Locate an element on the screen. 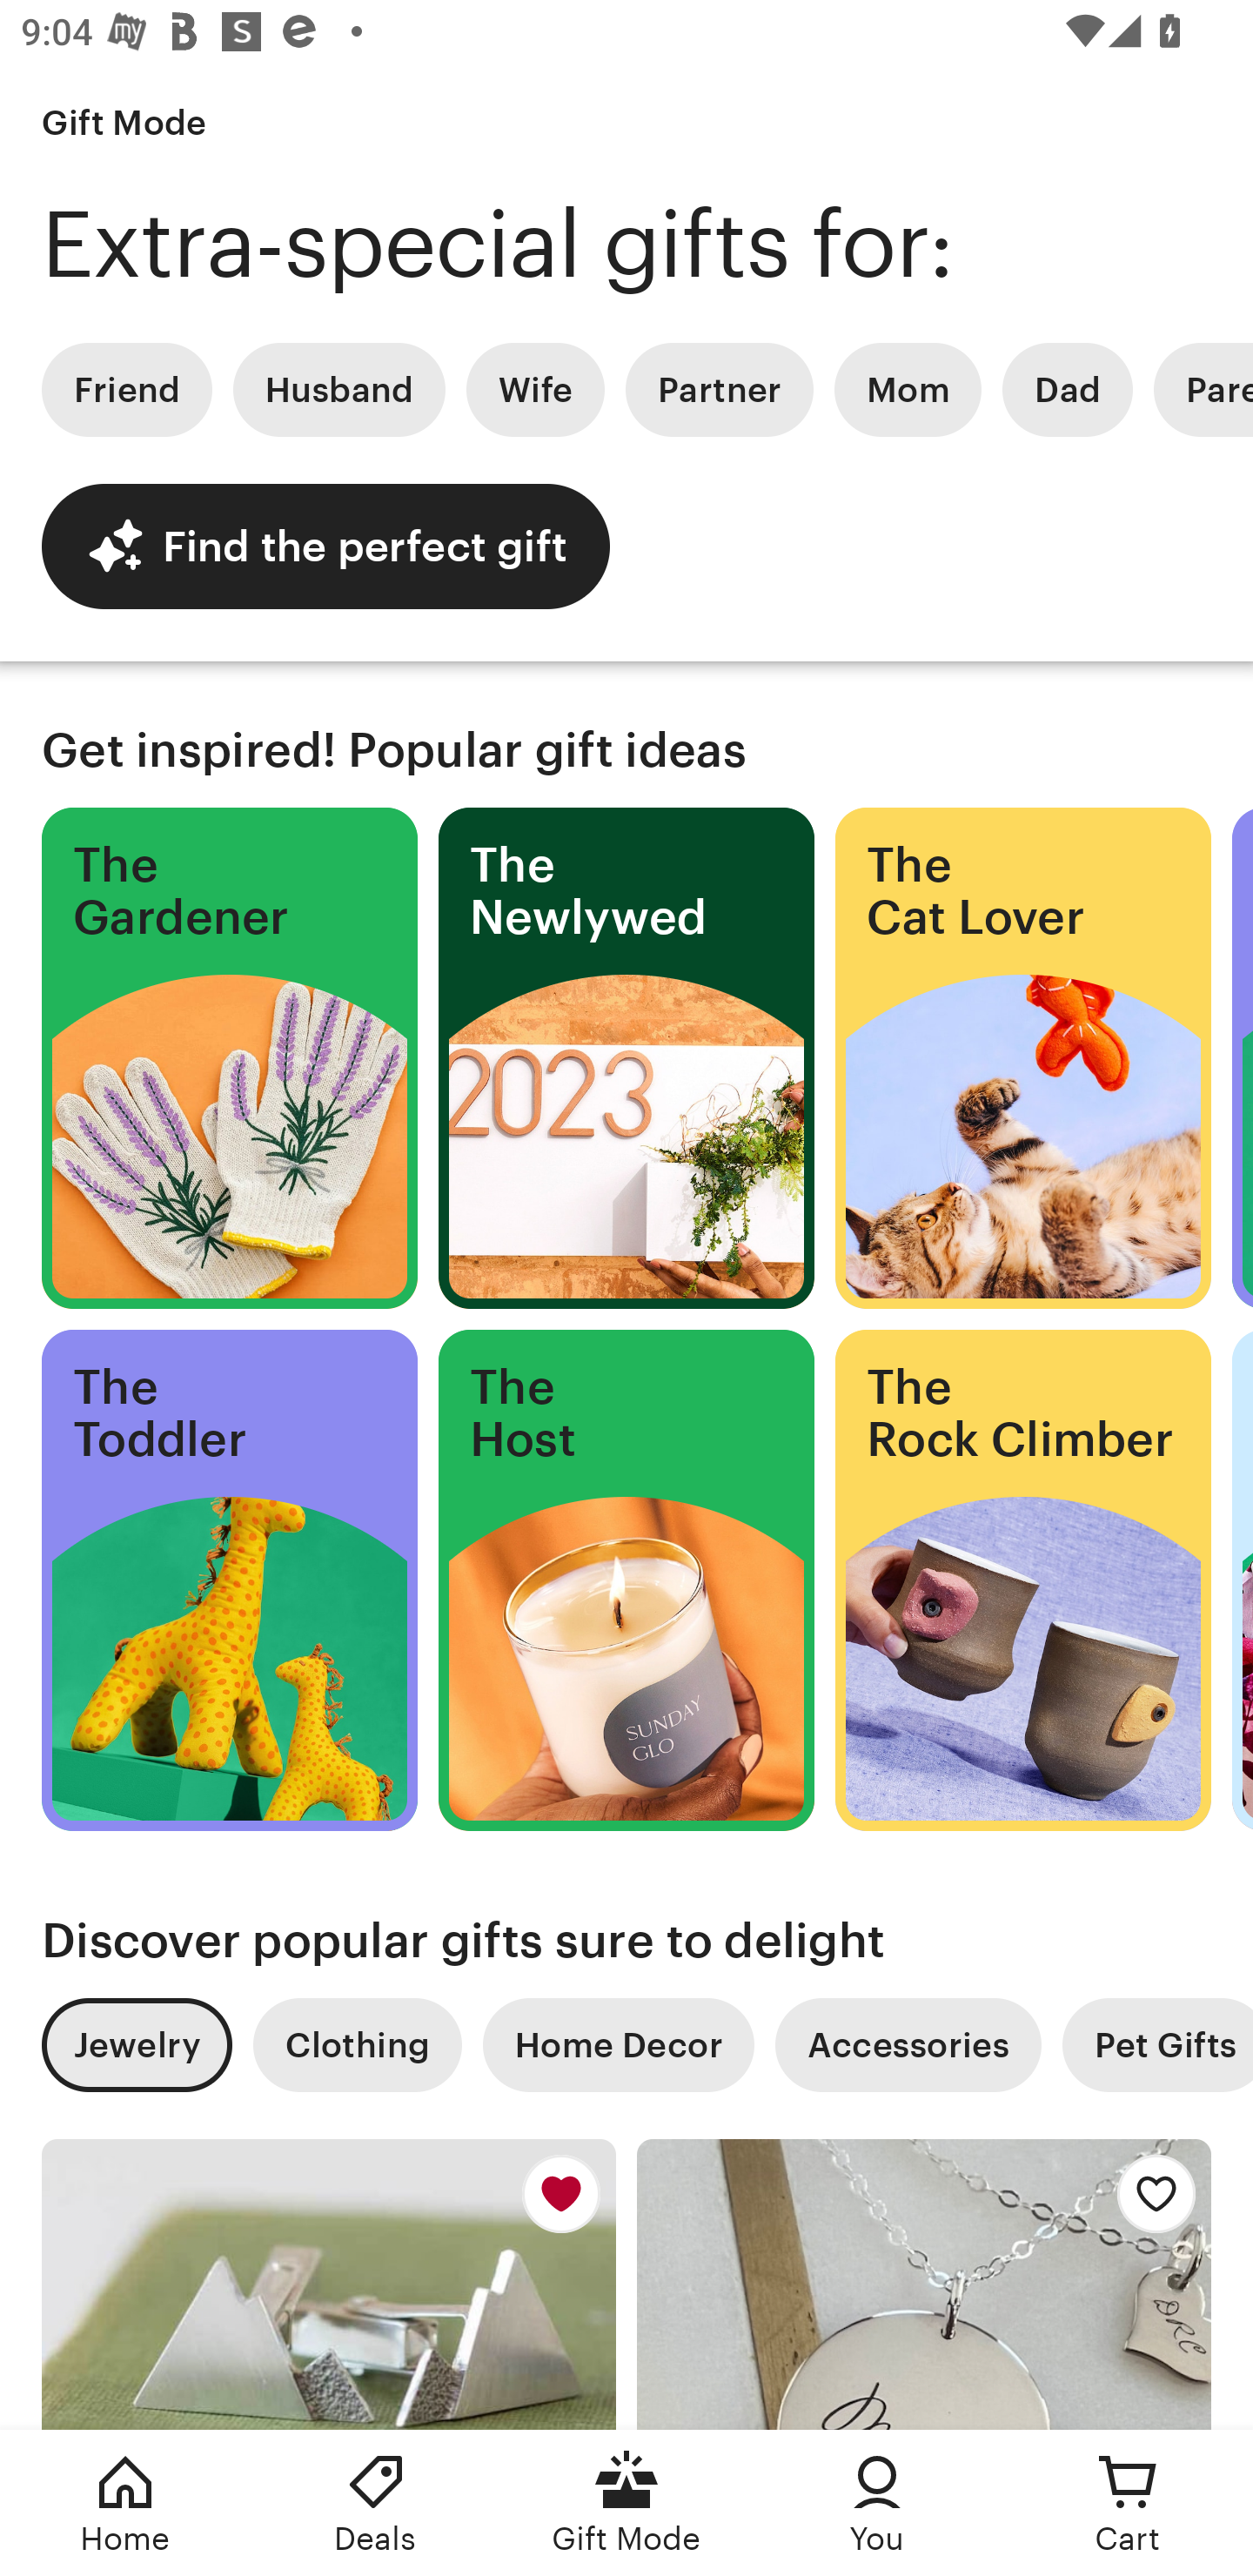 The height and width of the screenshot is (2576, 1253). Cart is located at coordinates (1128, 2503).